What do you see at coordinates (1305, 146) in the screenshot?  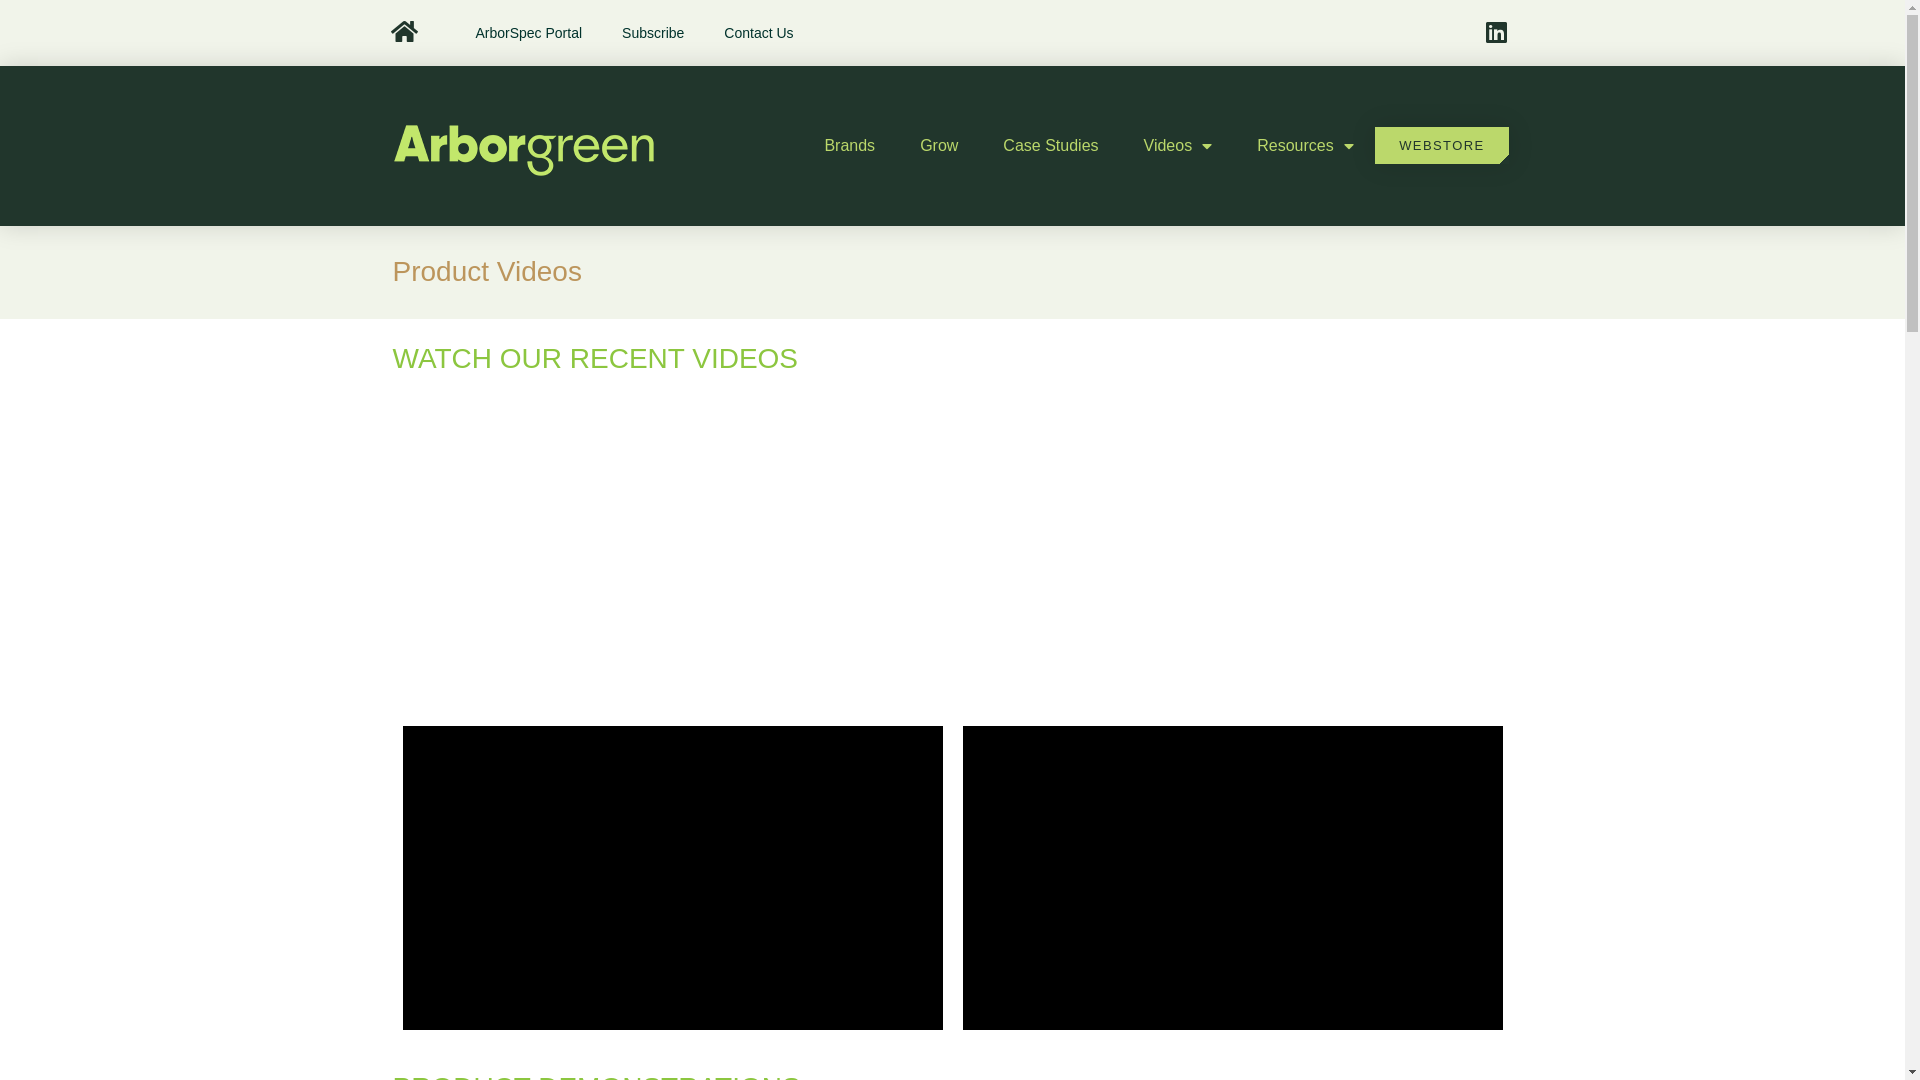 I see `Resources` at bounding box center [1305, 146].